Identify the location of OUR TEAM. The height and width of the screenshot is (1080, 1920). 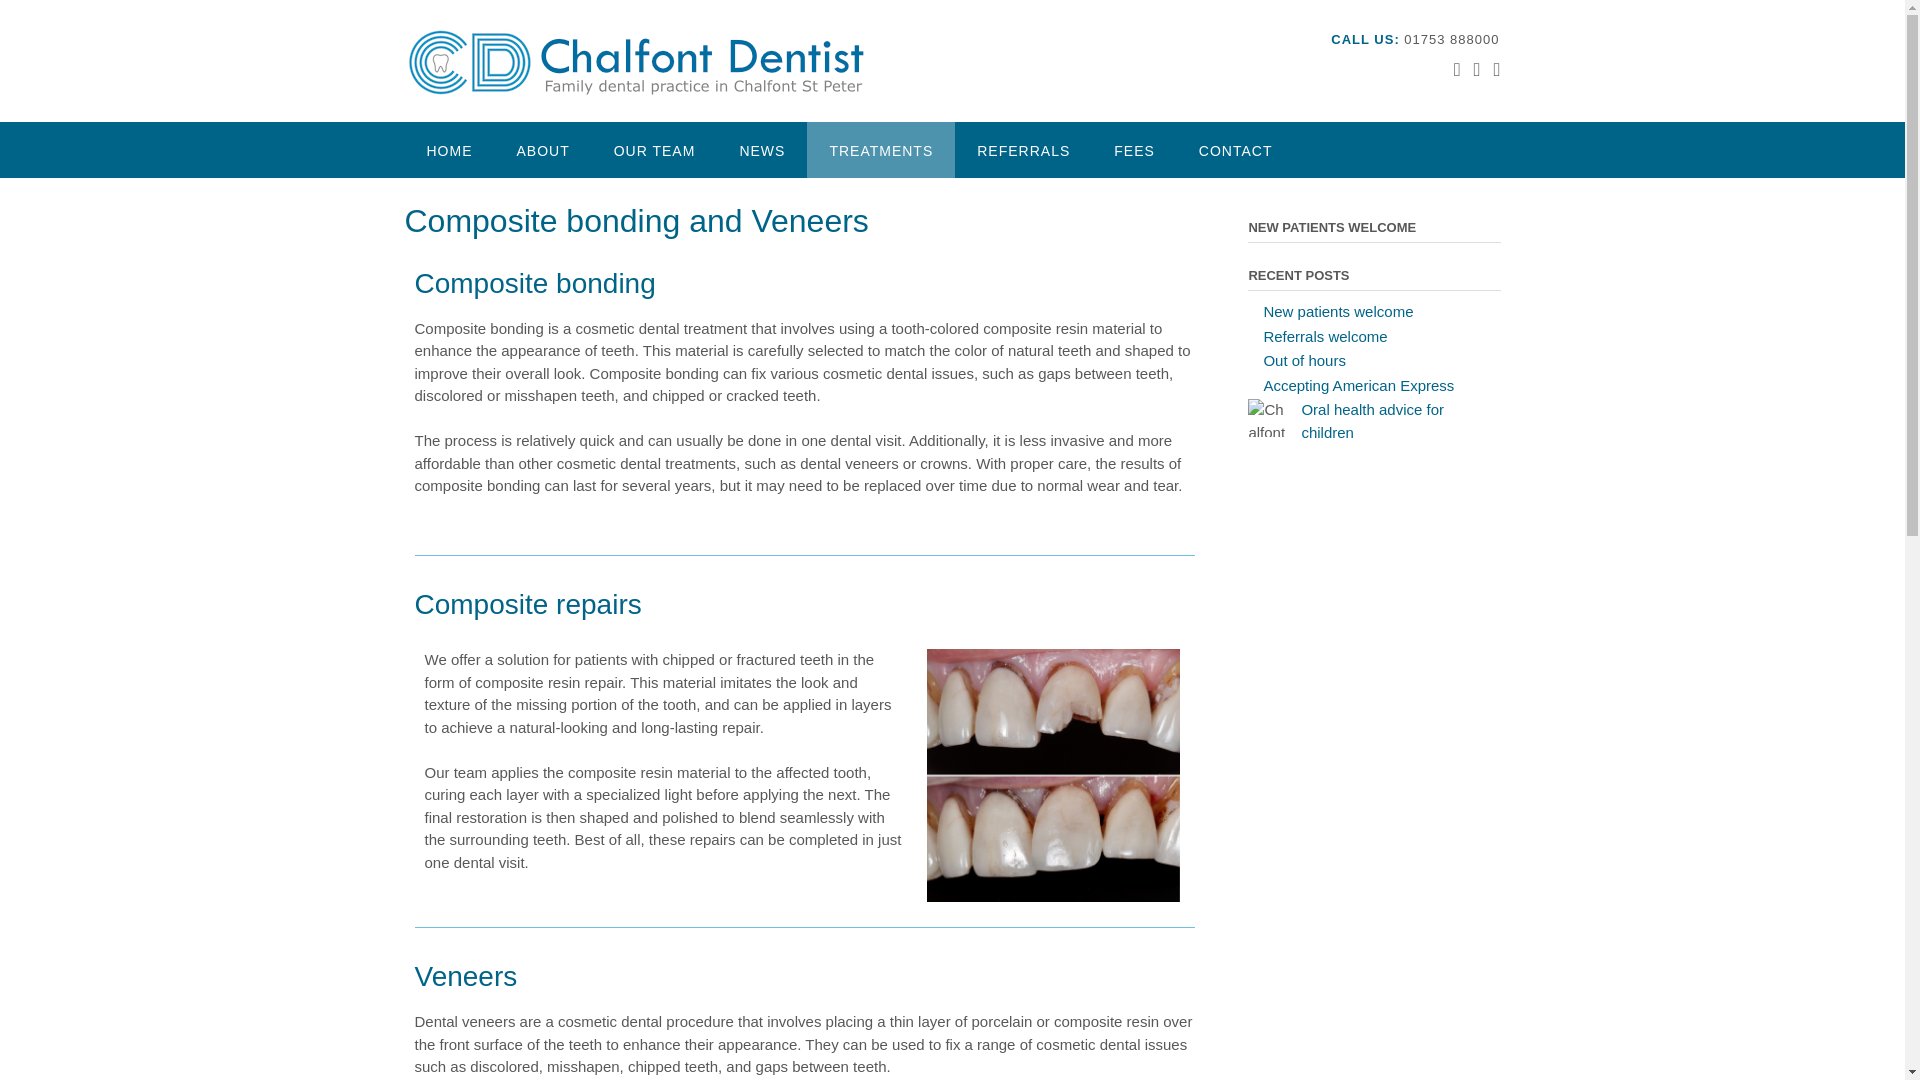
(654, 150).